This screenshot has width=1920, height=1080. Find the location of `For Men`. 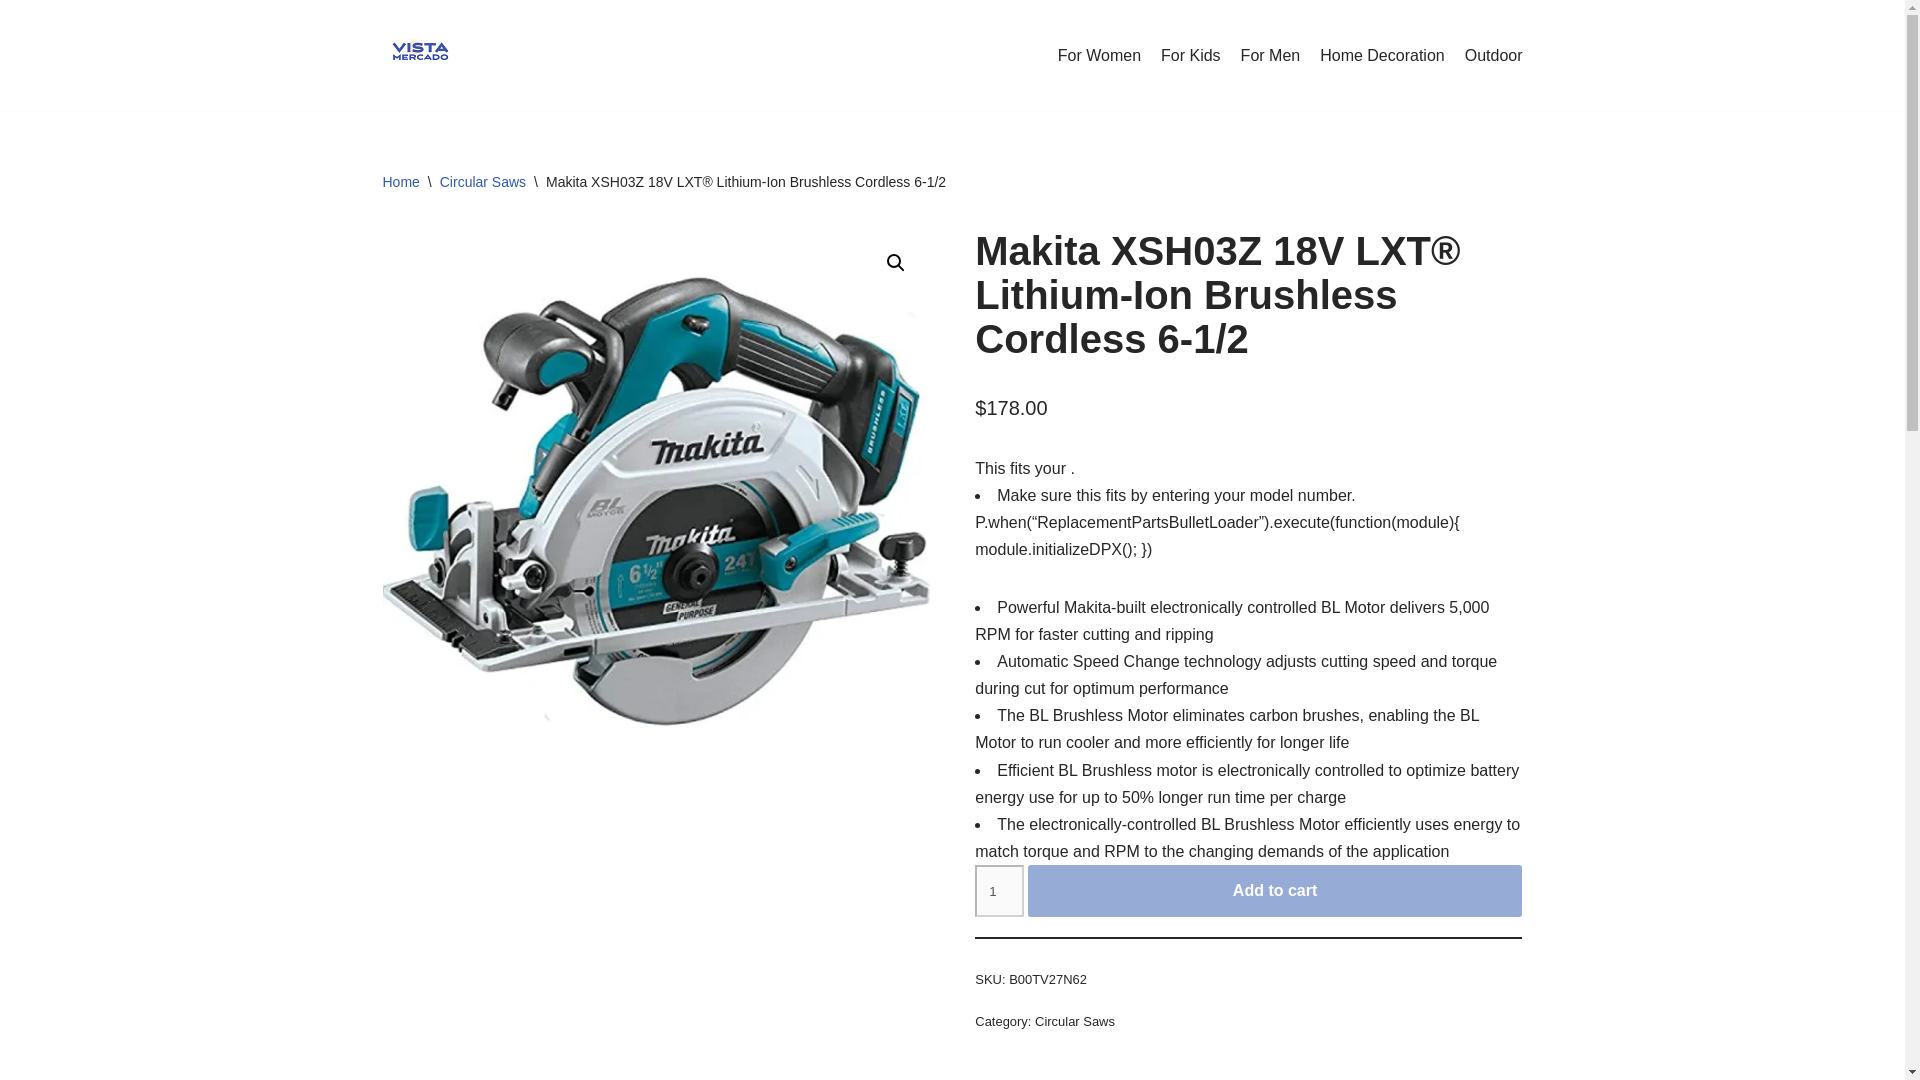

For Men is located at coordinates (1270, 56).